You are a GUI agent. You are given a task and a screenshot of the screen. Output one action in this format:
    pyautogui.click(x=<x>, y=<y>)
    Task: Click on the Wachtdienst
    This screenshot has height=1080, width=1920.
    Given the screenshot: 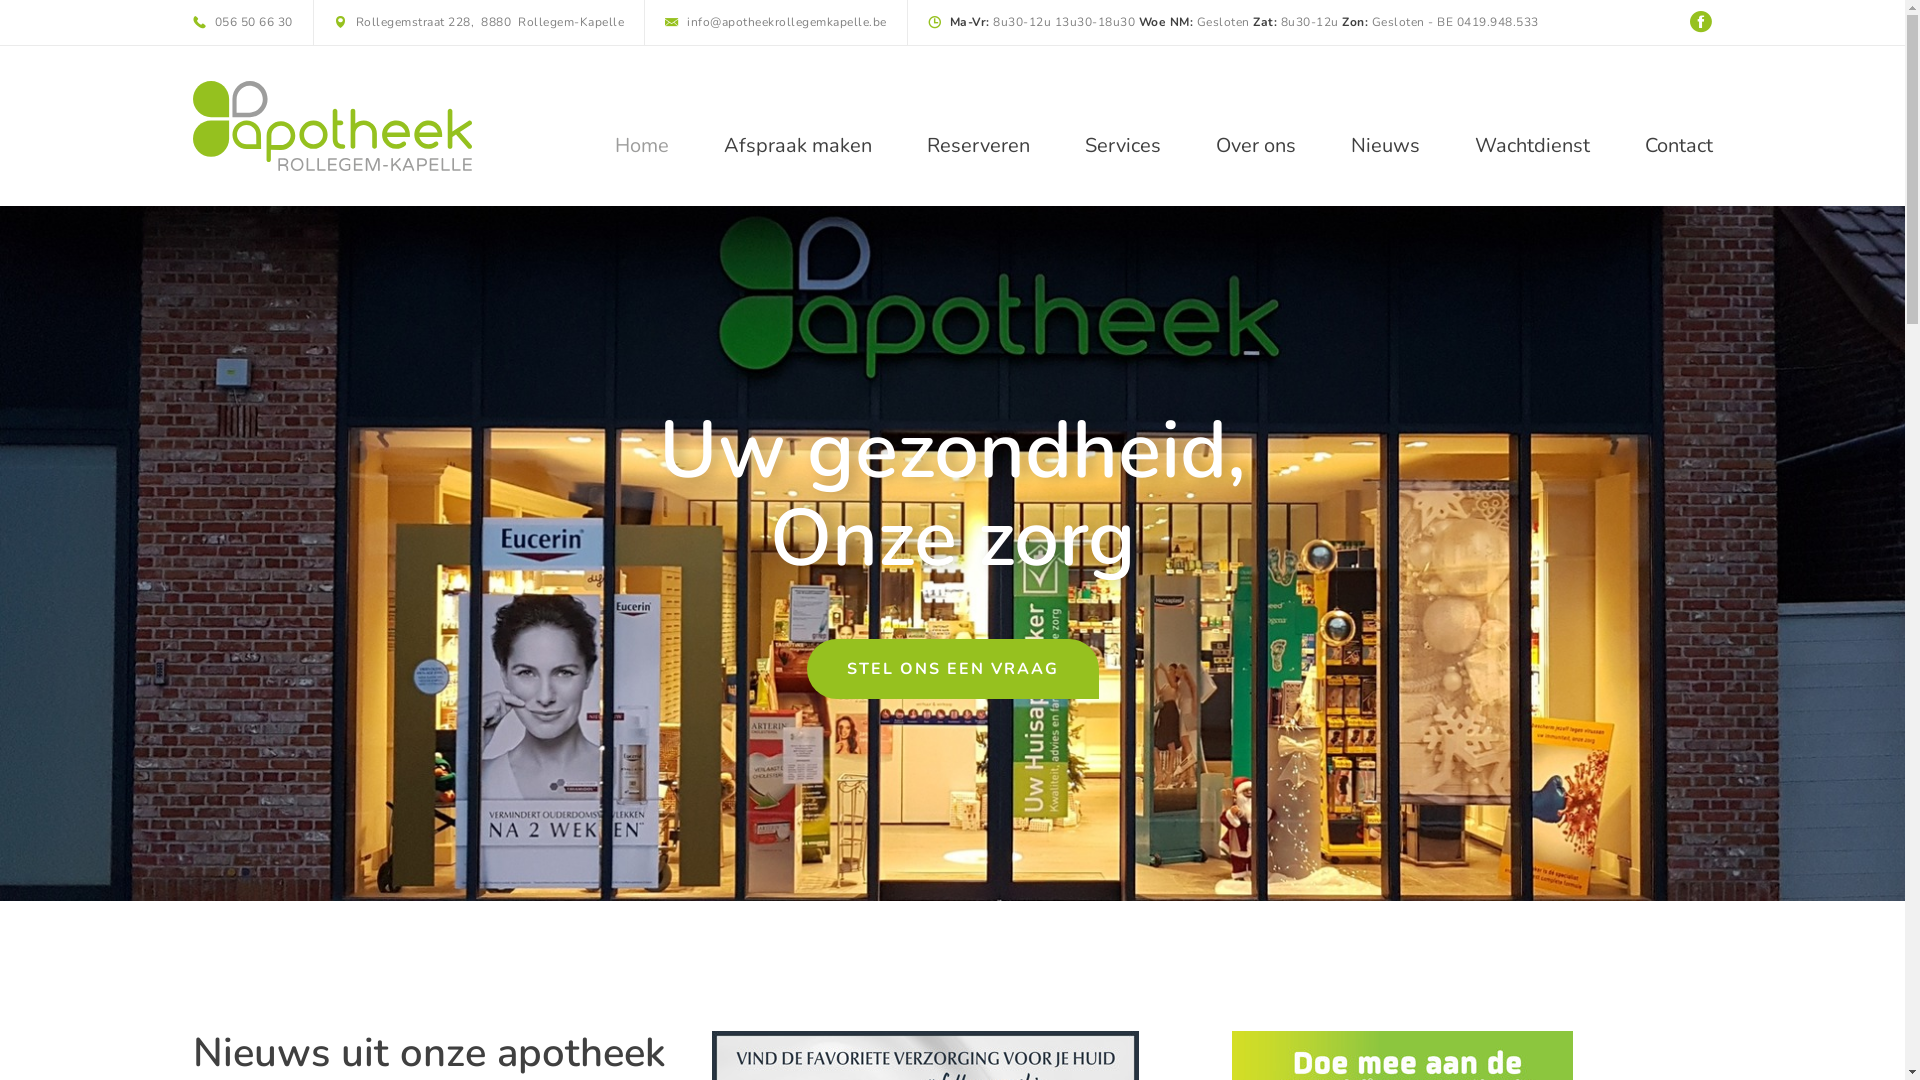 What is the action you would take?
    pyautogui.click(x=1532, y=146)
    